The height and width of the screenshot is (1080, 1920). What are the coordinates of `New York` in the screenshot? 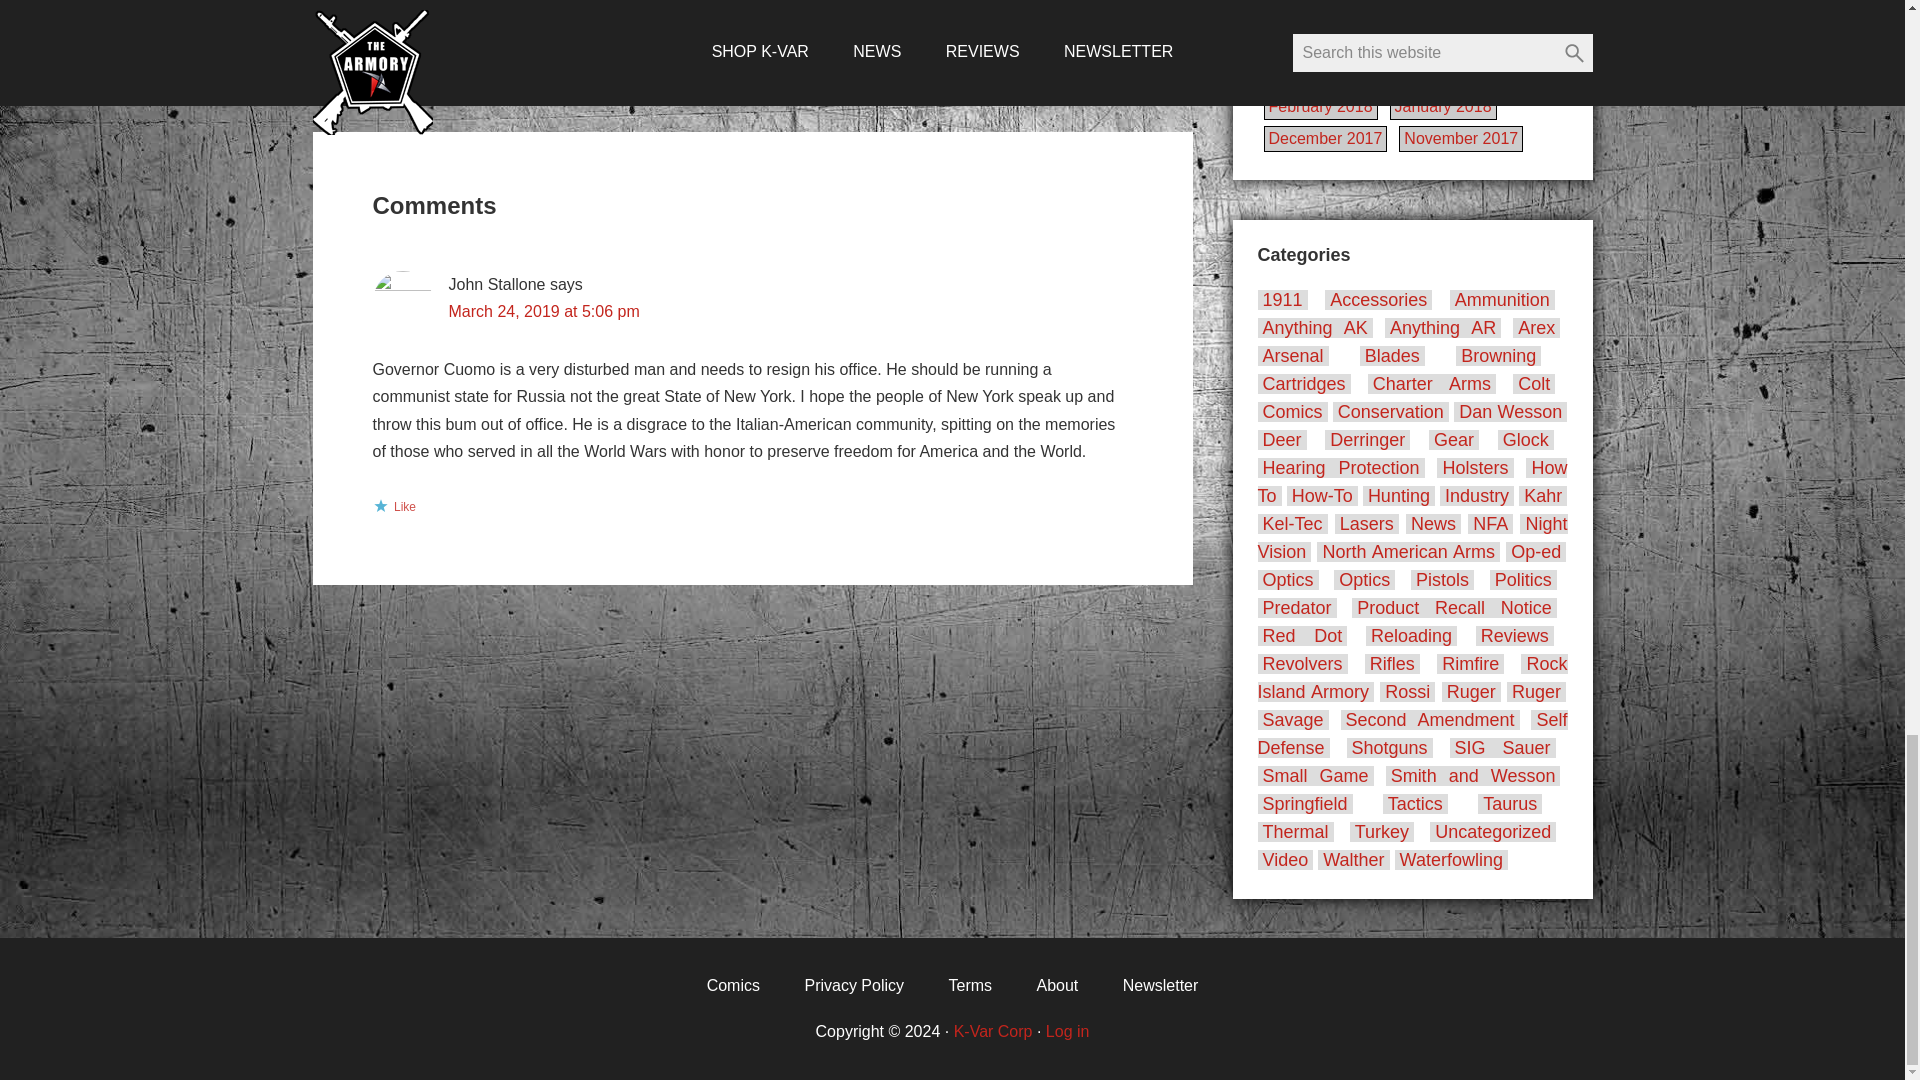 It's located at (524, 8).